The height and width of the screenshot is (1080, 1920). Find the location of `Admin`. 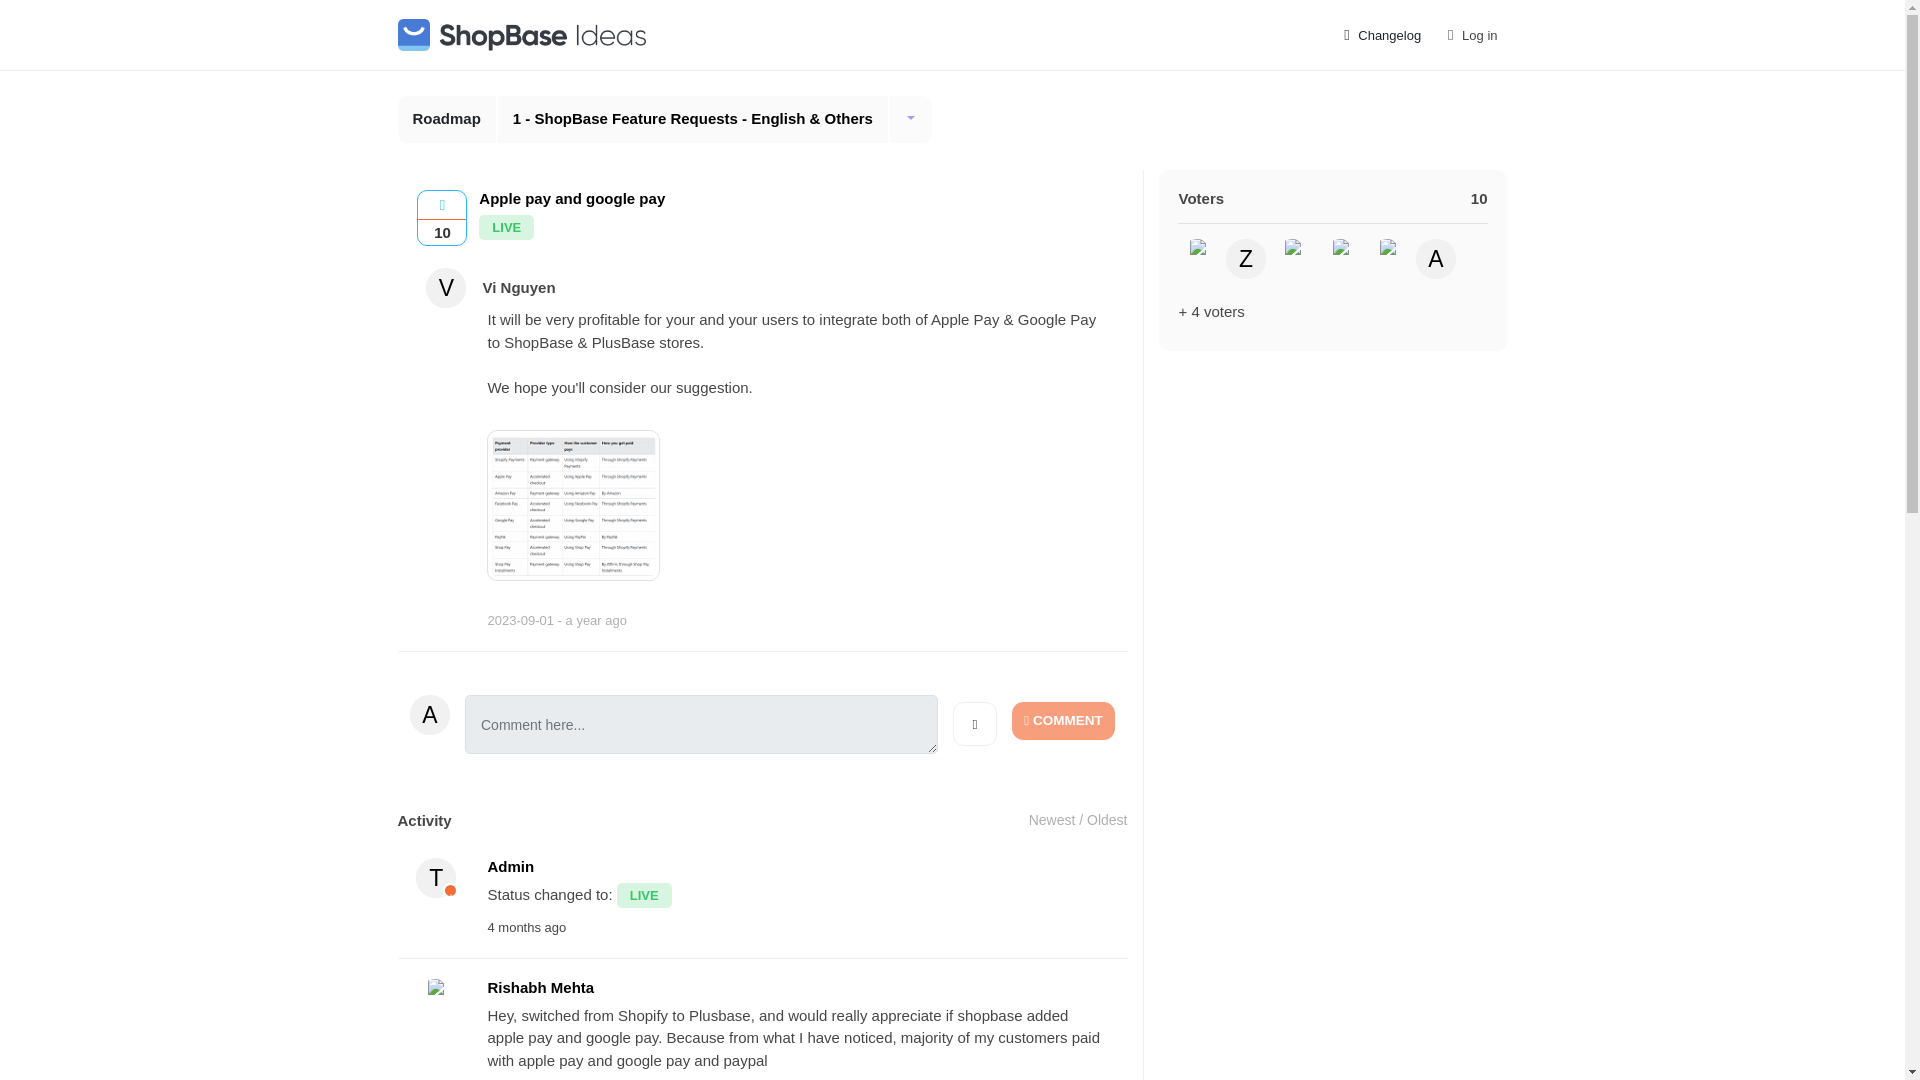

Admin is located at coordinates (436, 877).